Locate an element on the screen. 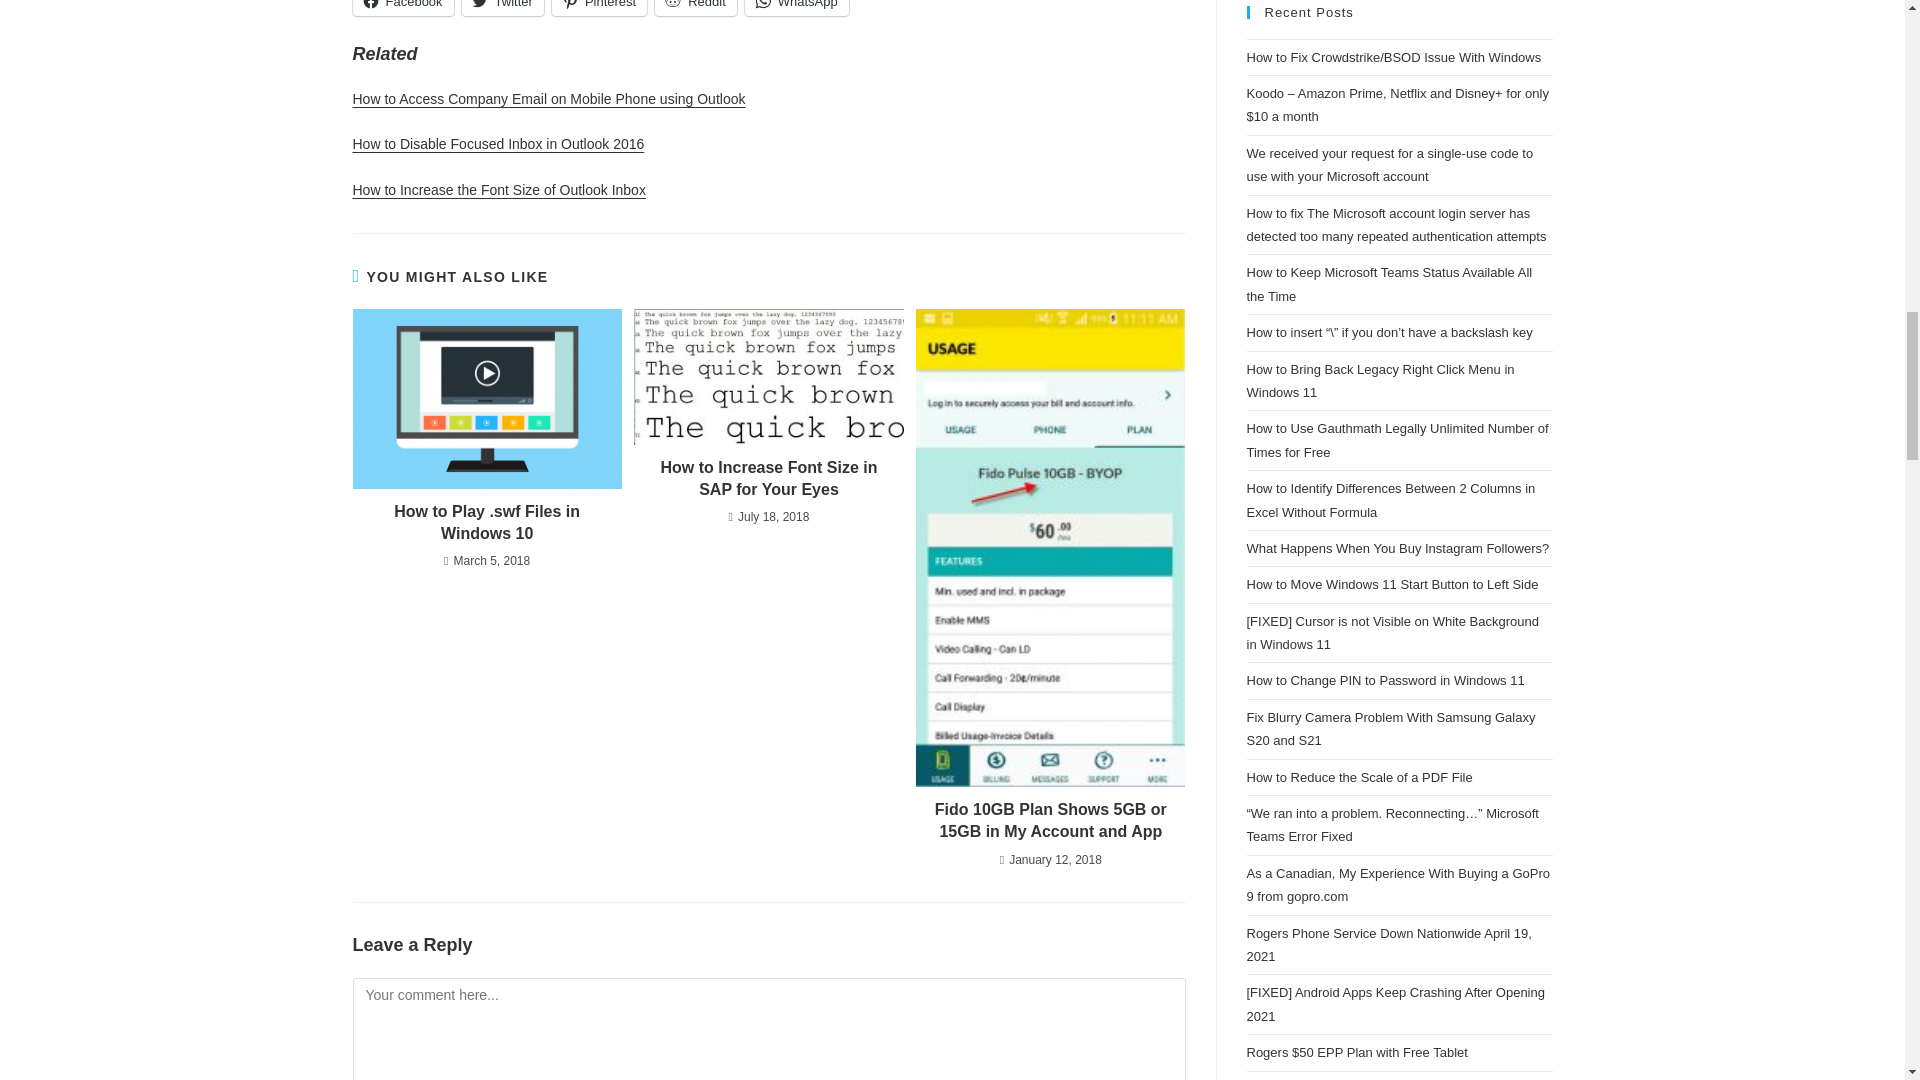  Click to share on Reddit is located at coordinates (696, 8).